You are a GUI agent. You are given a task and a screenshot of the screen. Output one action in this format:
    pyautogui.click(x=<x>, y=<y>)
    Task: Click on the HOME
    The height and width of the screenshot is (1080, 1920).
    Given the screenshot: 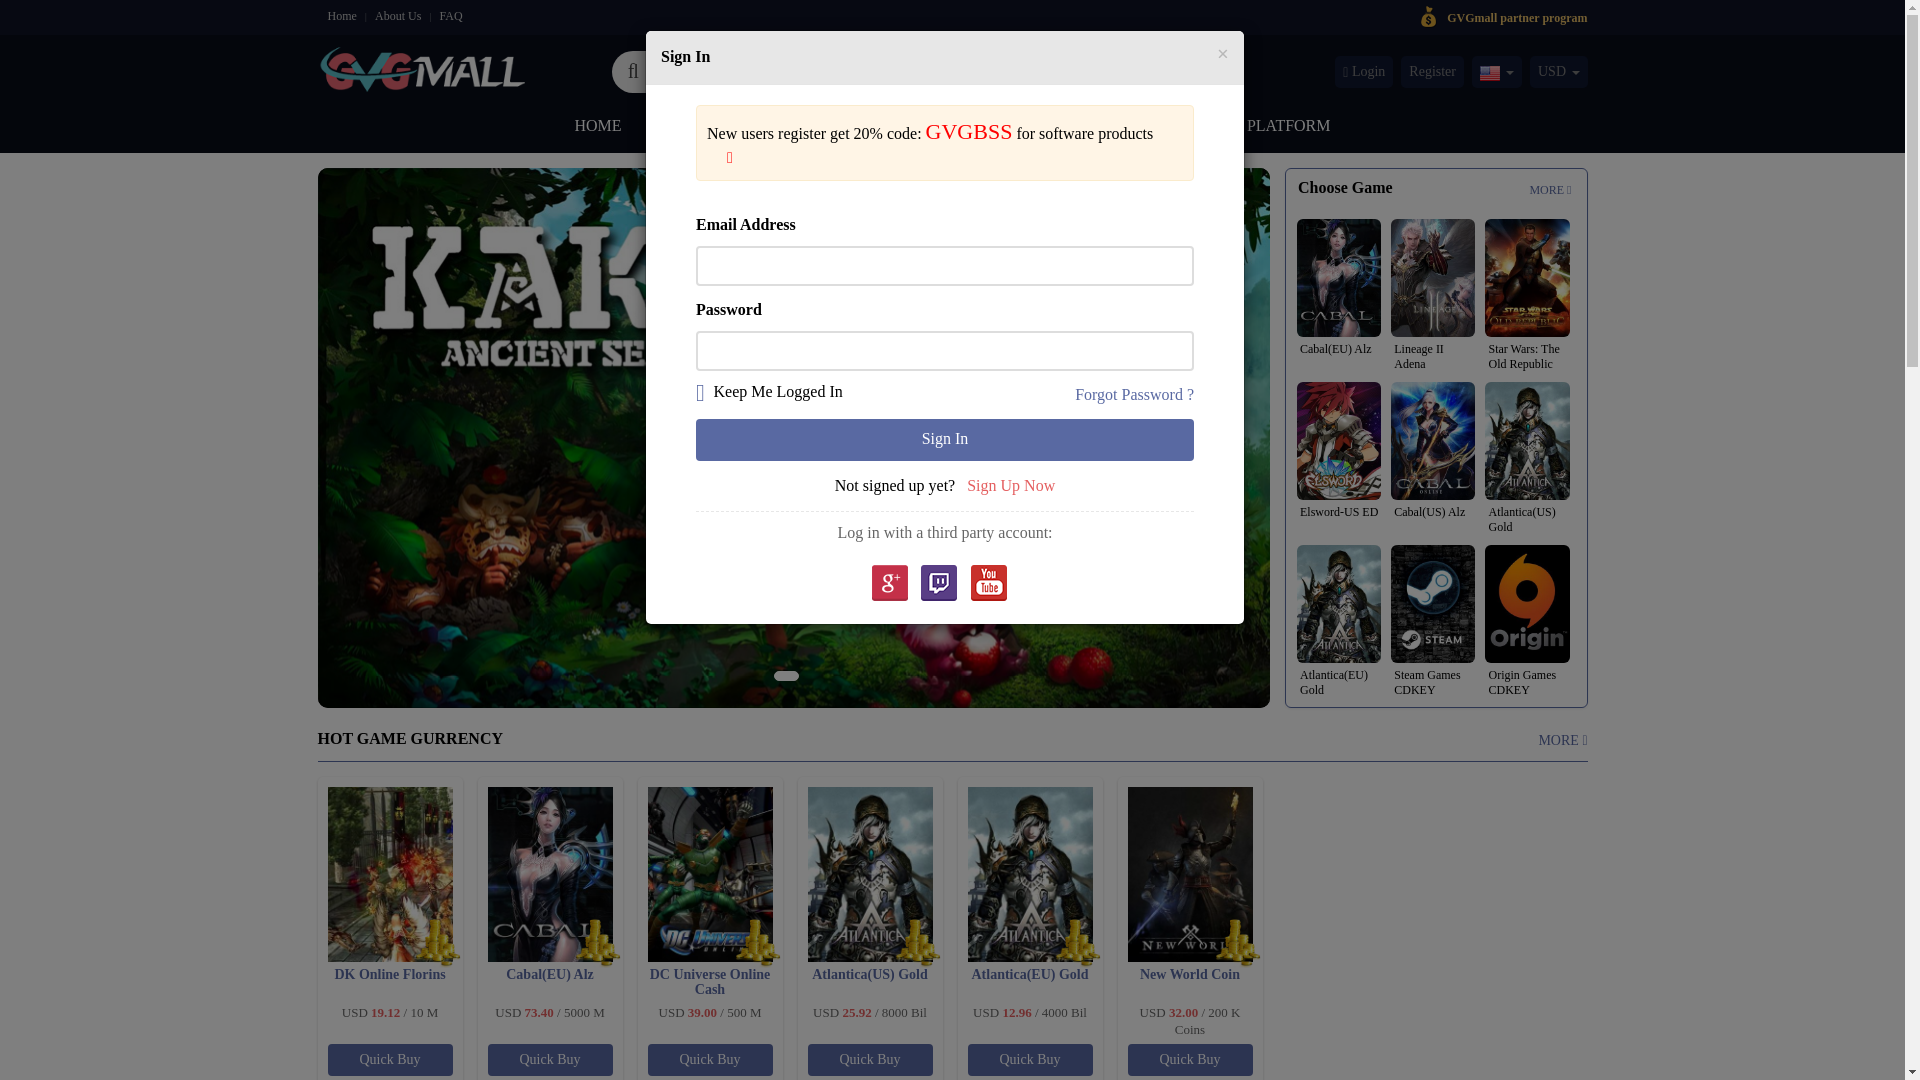 What is the action you would take?
    pyautogui.click(x=598, y=129)
    